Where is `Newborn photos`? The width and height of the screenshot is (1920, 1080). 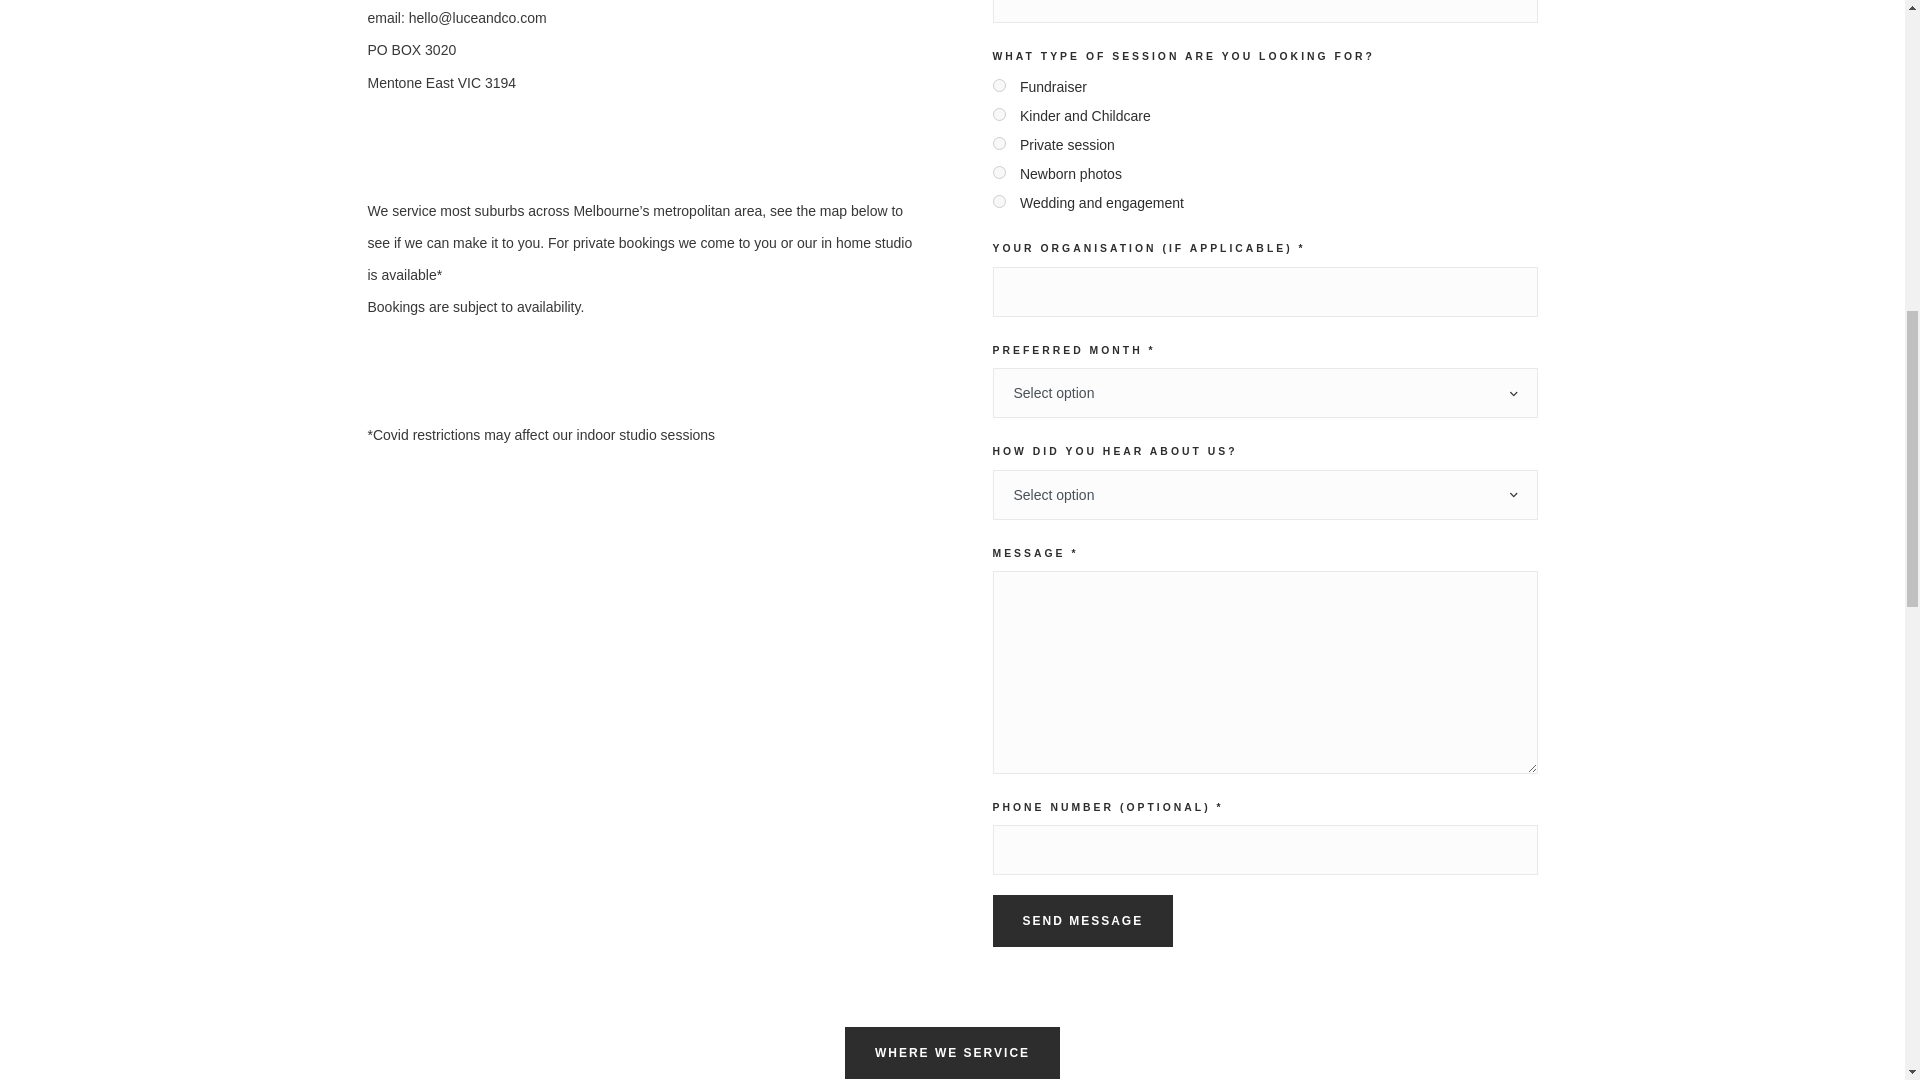 Newborn photos is located at coordinates (998, 172).